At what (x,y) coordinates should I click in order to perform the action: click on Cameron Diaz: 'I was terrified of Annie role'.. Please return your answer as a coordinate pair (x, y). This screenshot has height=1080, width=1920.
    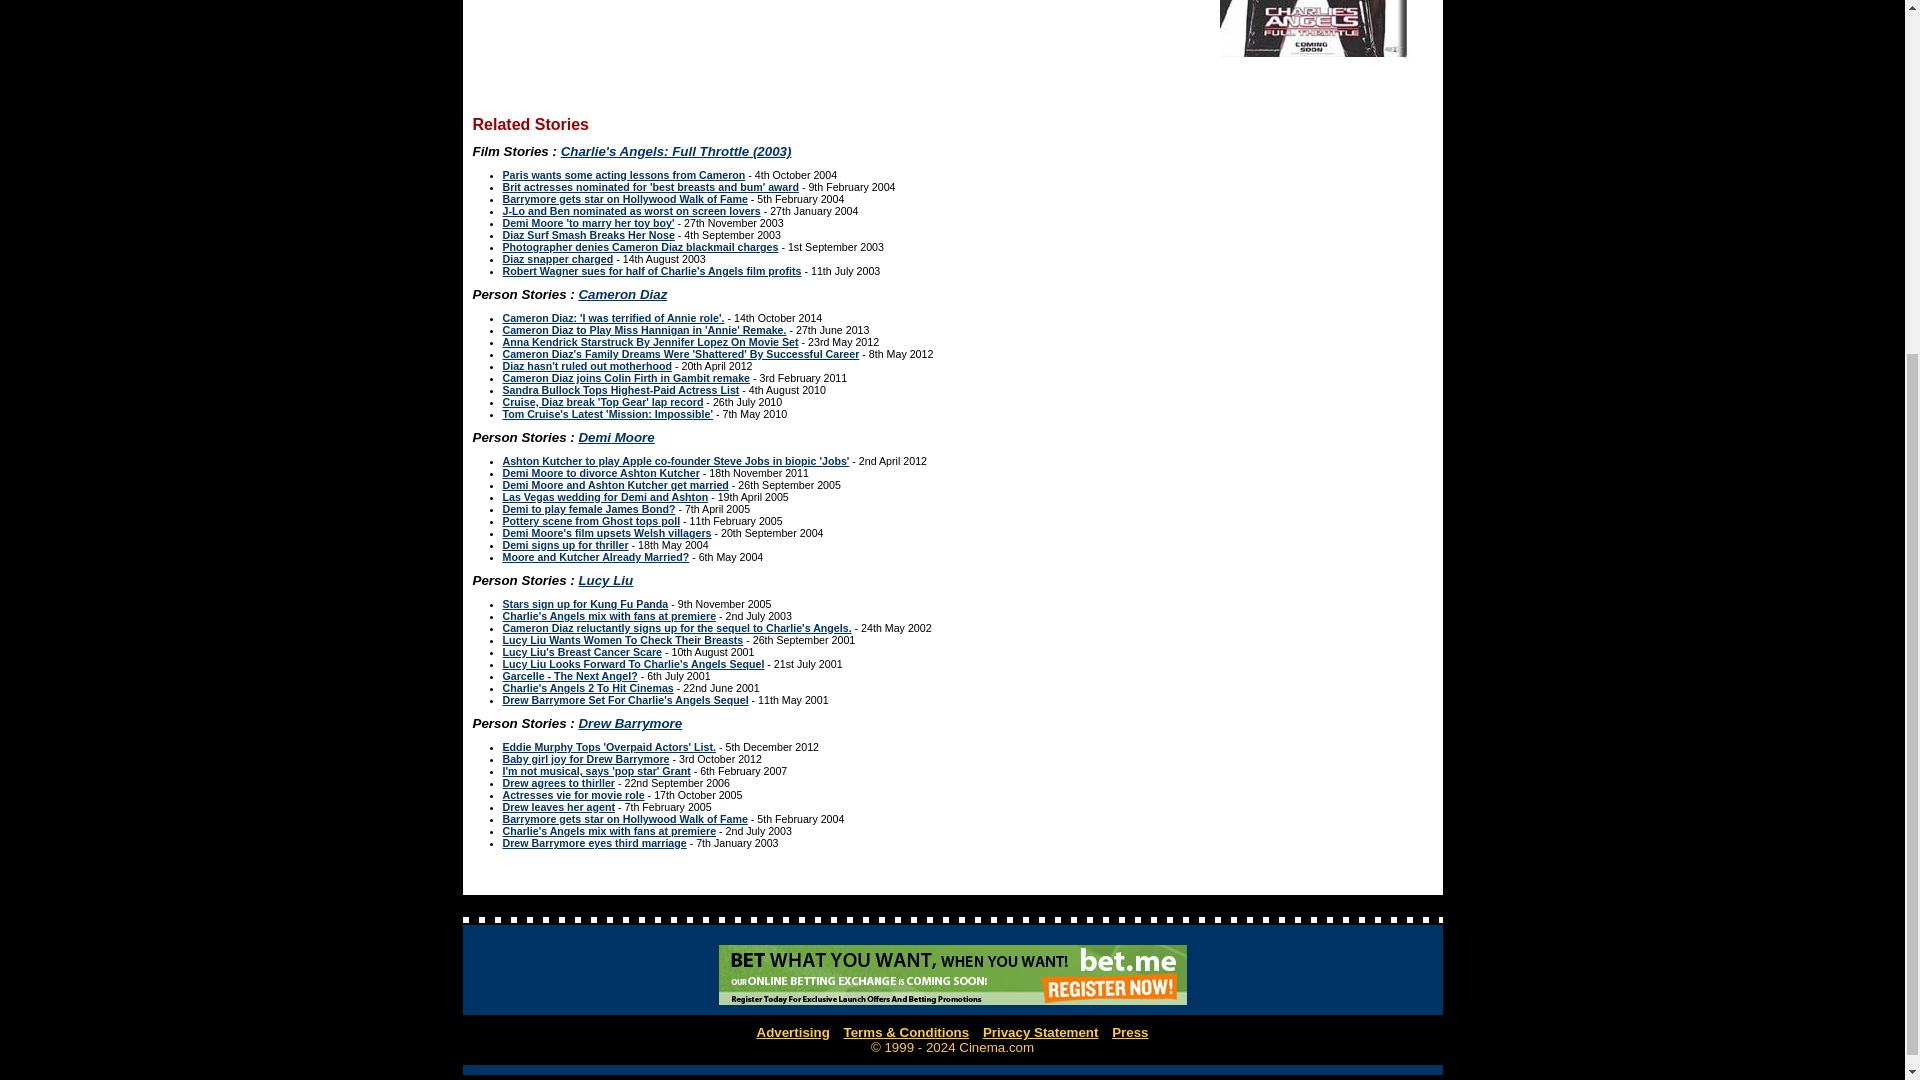
    Looking at the image, I should click on (612, 318).